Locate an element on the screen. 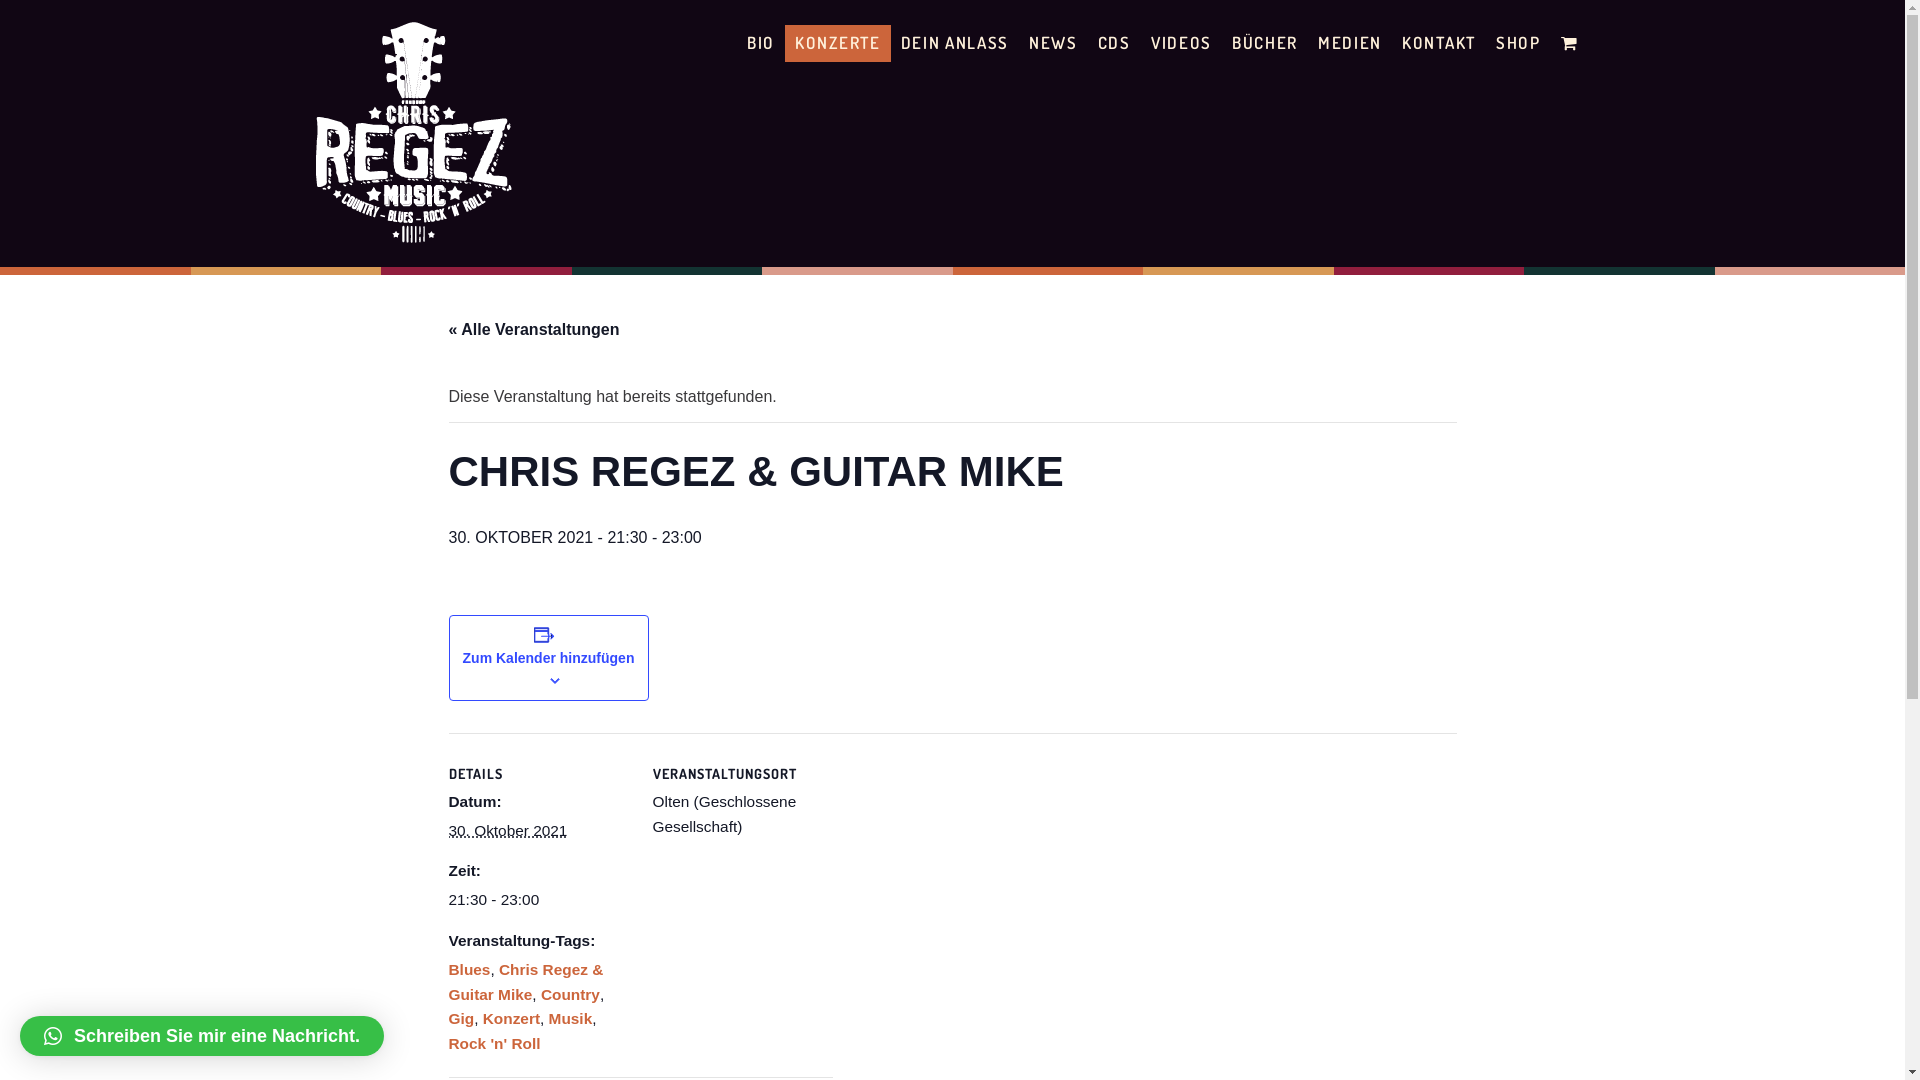  Country is located at coordinates (570, 994).